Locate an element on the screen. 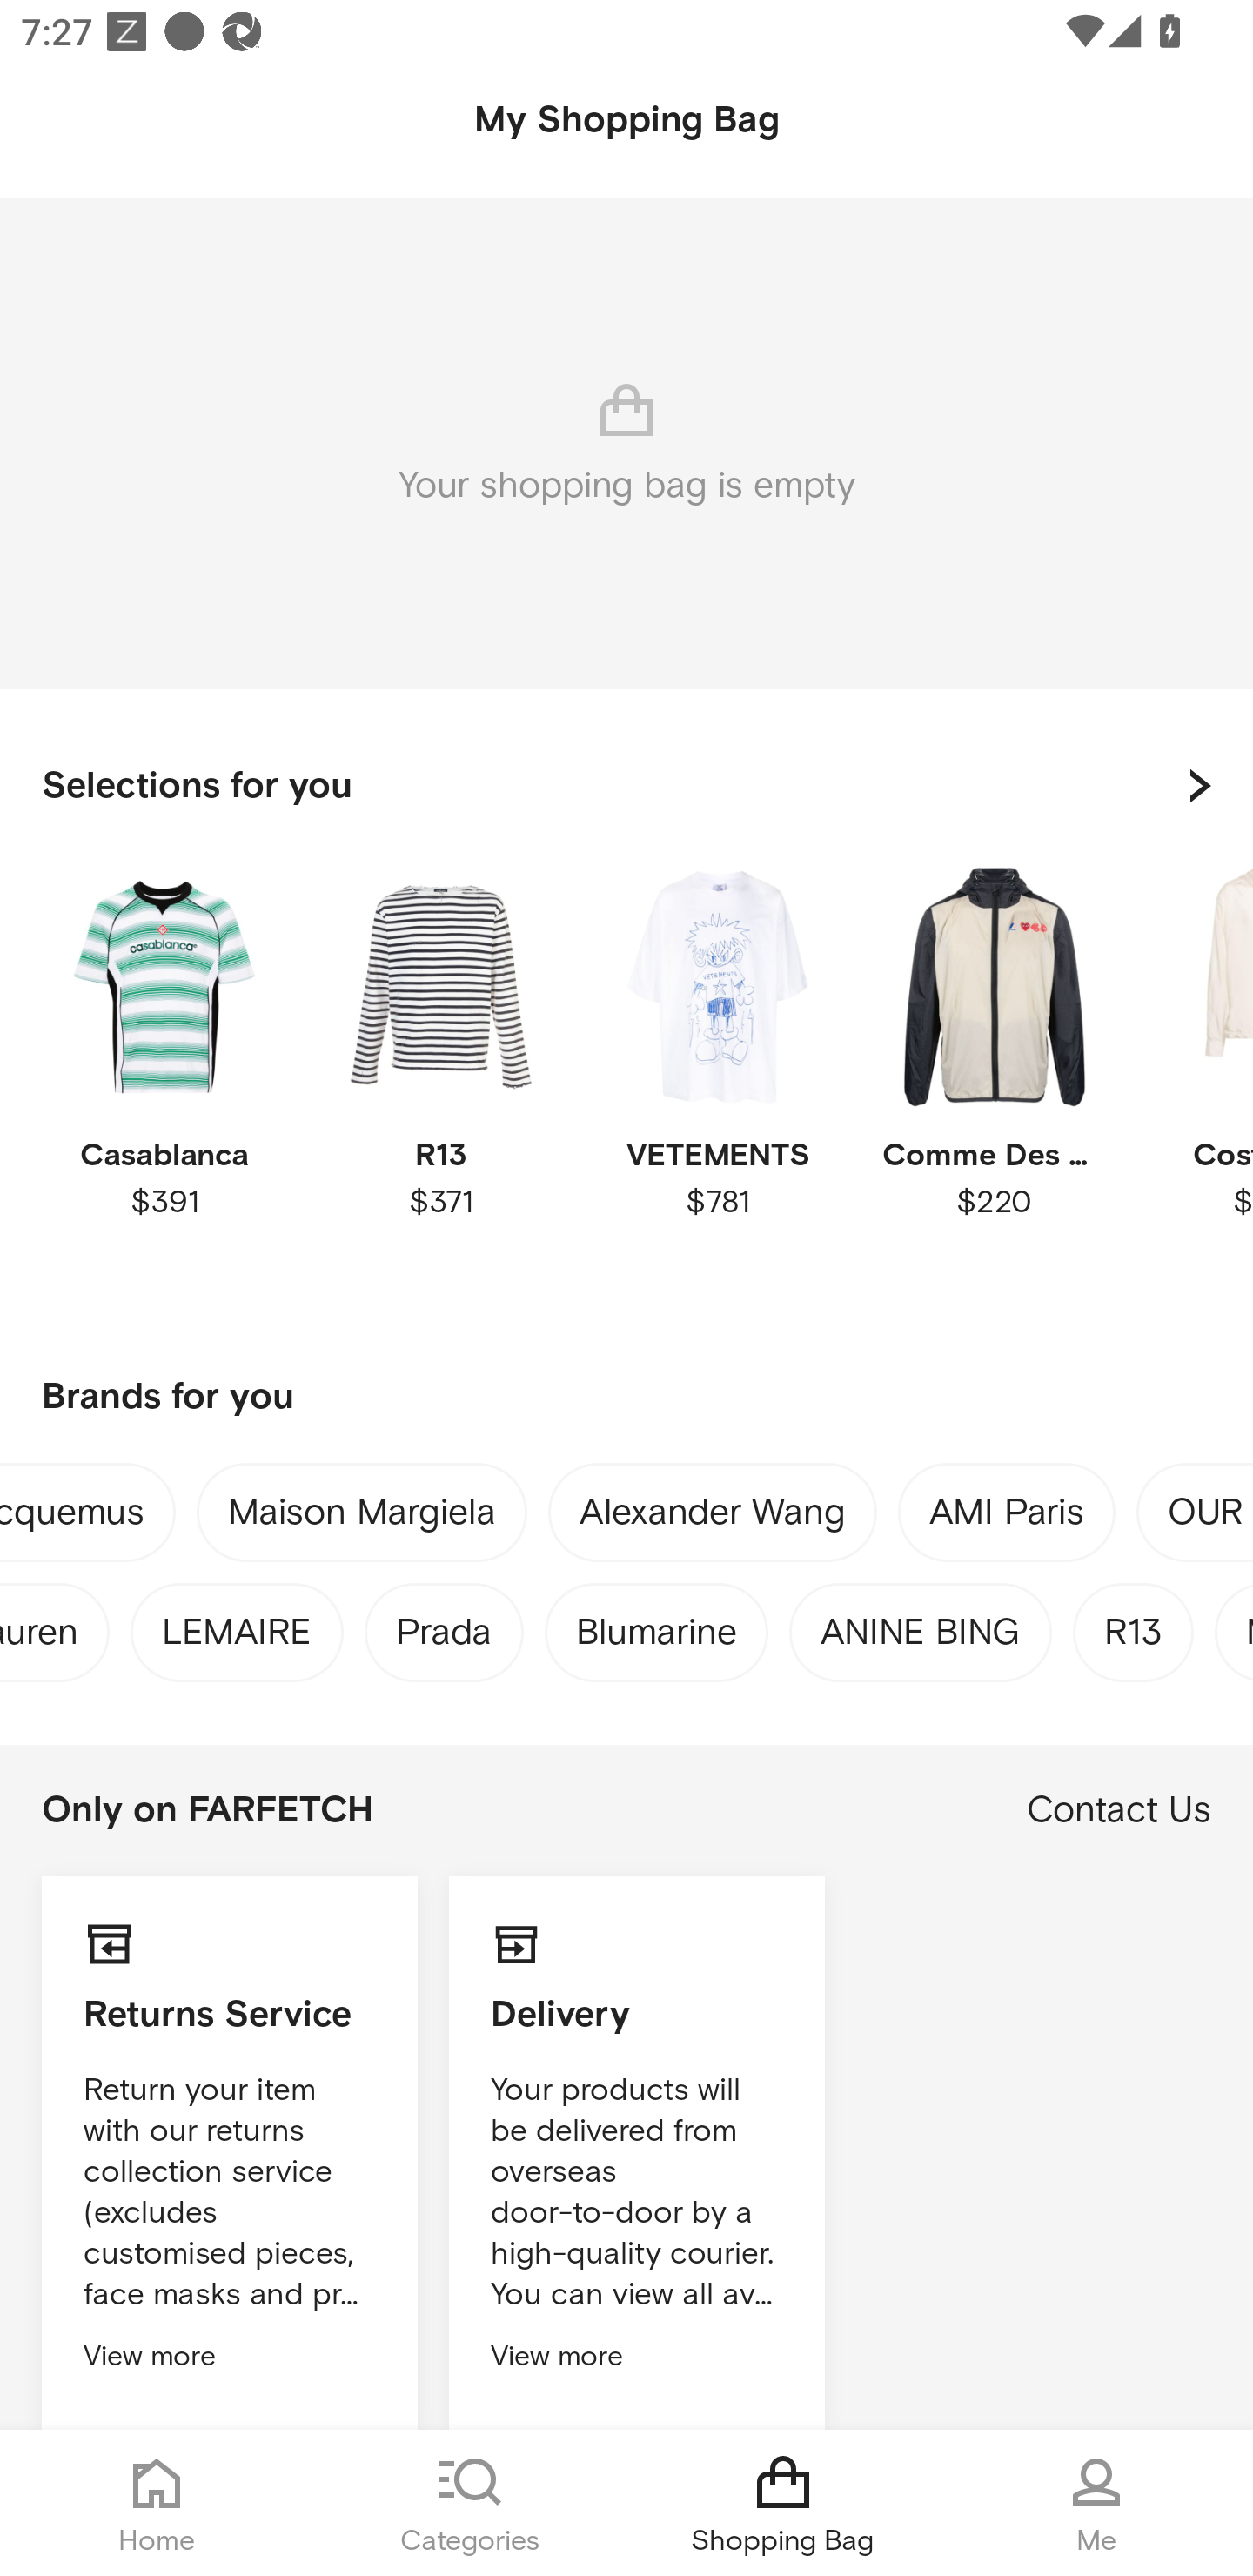 The width and height of the screenshot is (1253, 2576). R13 $371 is located at coordinates (440, 1085).